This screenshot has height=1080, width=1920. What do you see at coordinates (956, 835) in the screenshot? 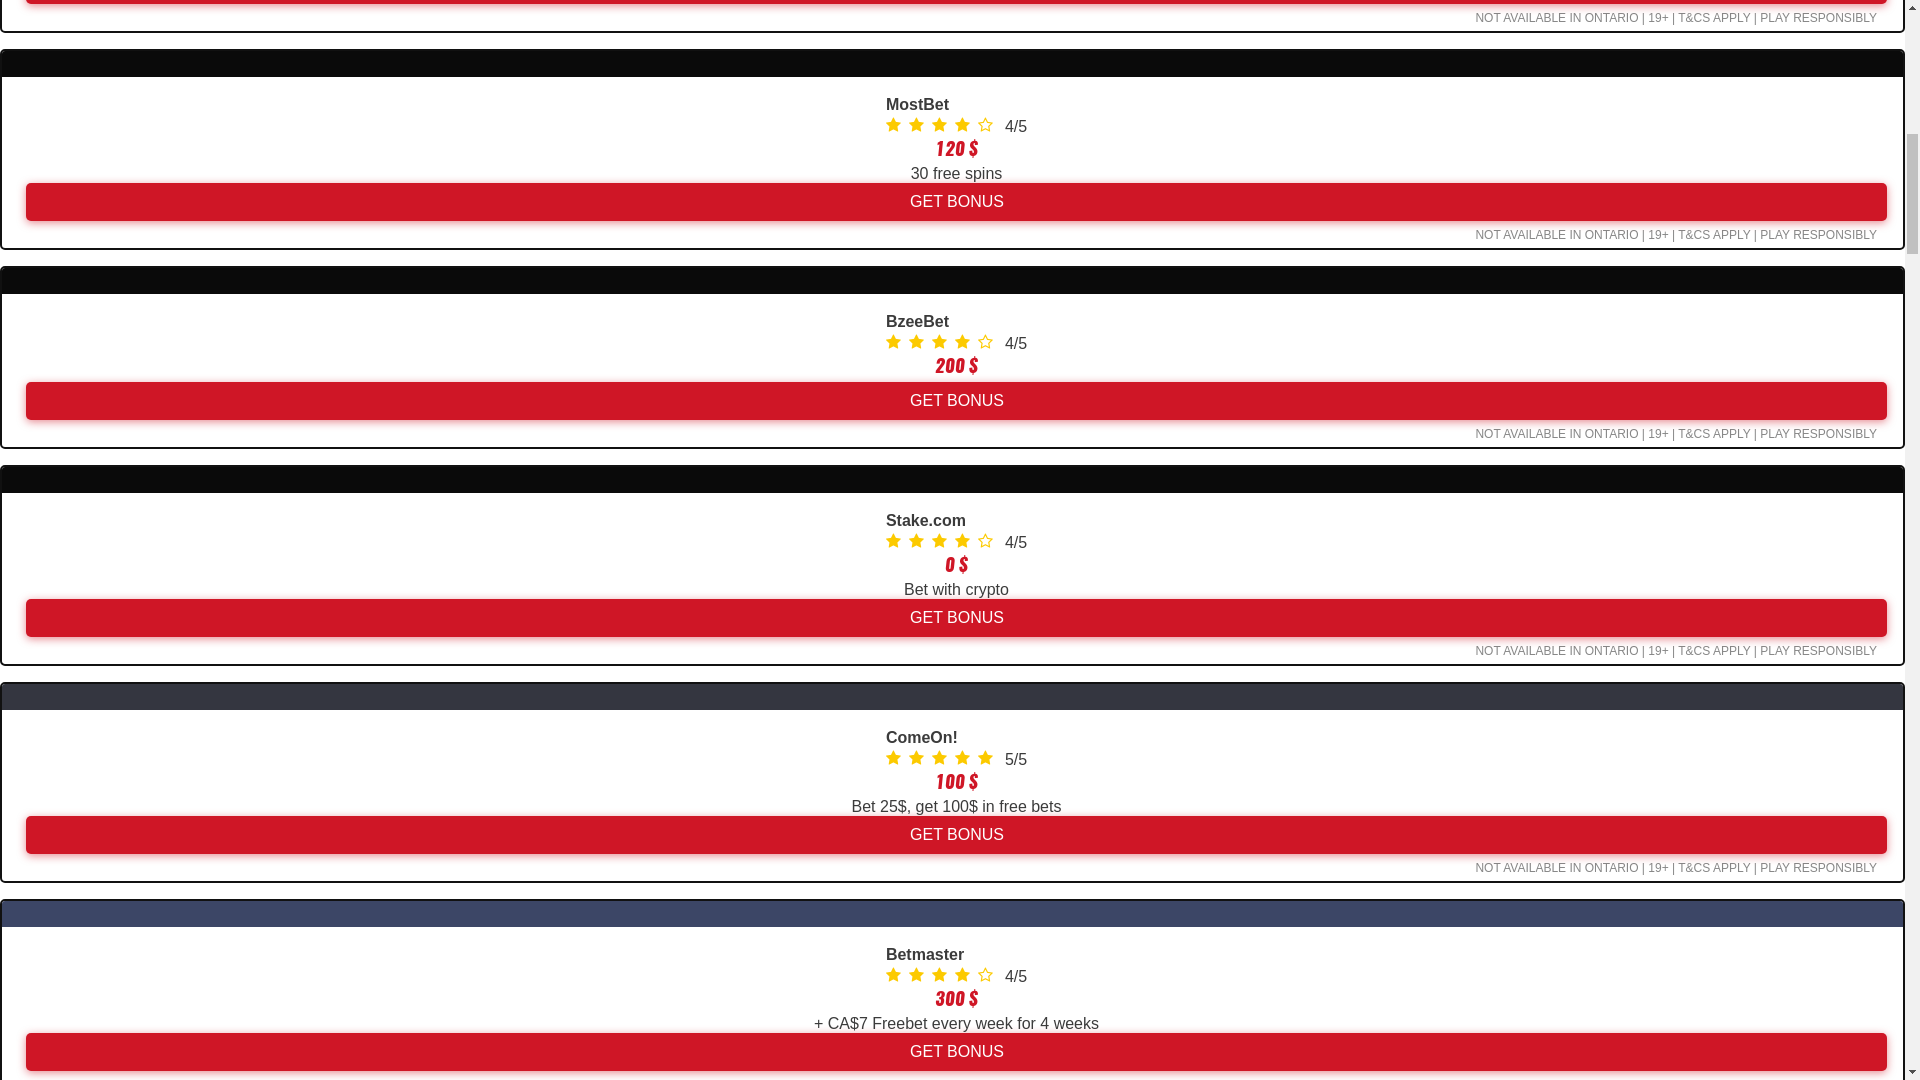
I see `GET BONUS` at bounding box center [956, 835].